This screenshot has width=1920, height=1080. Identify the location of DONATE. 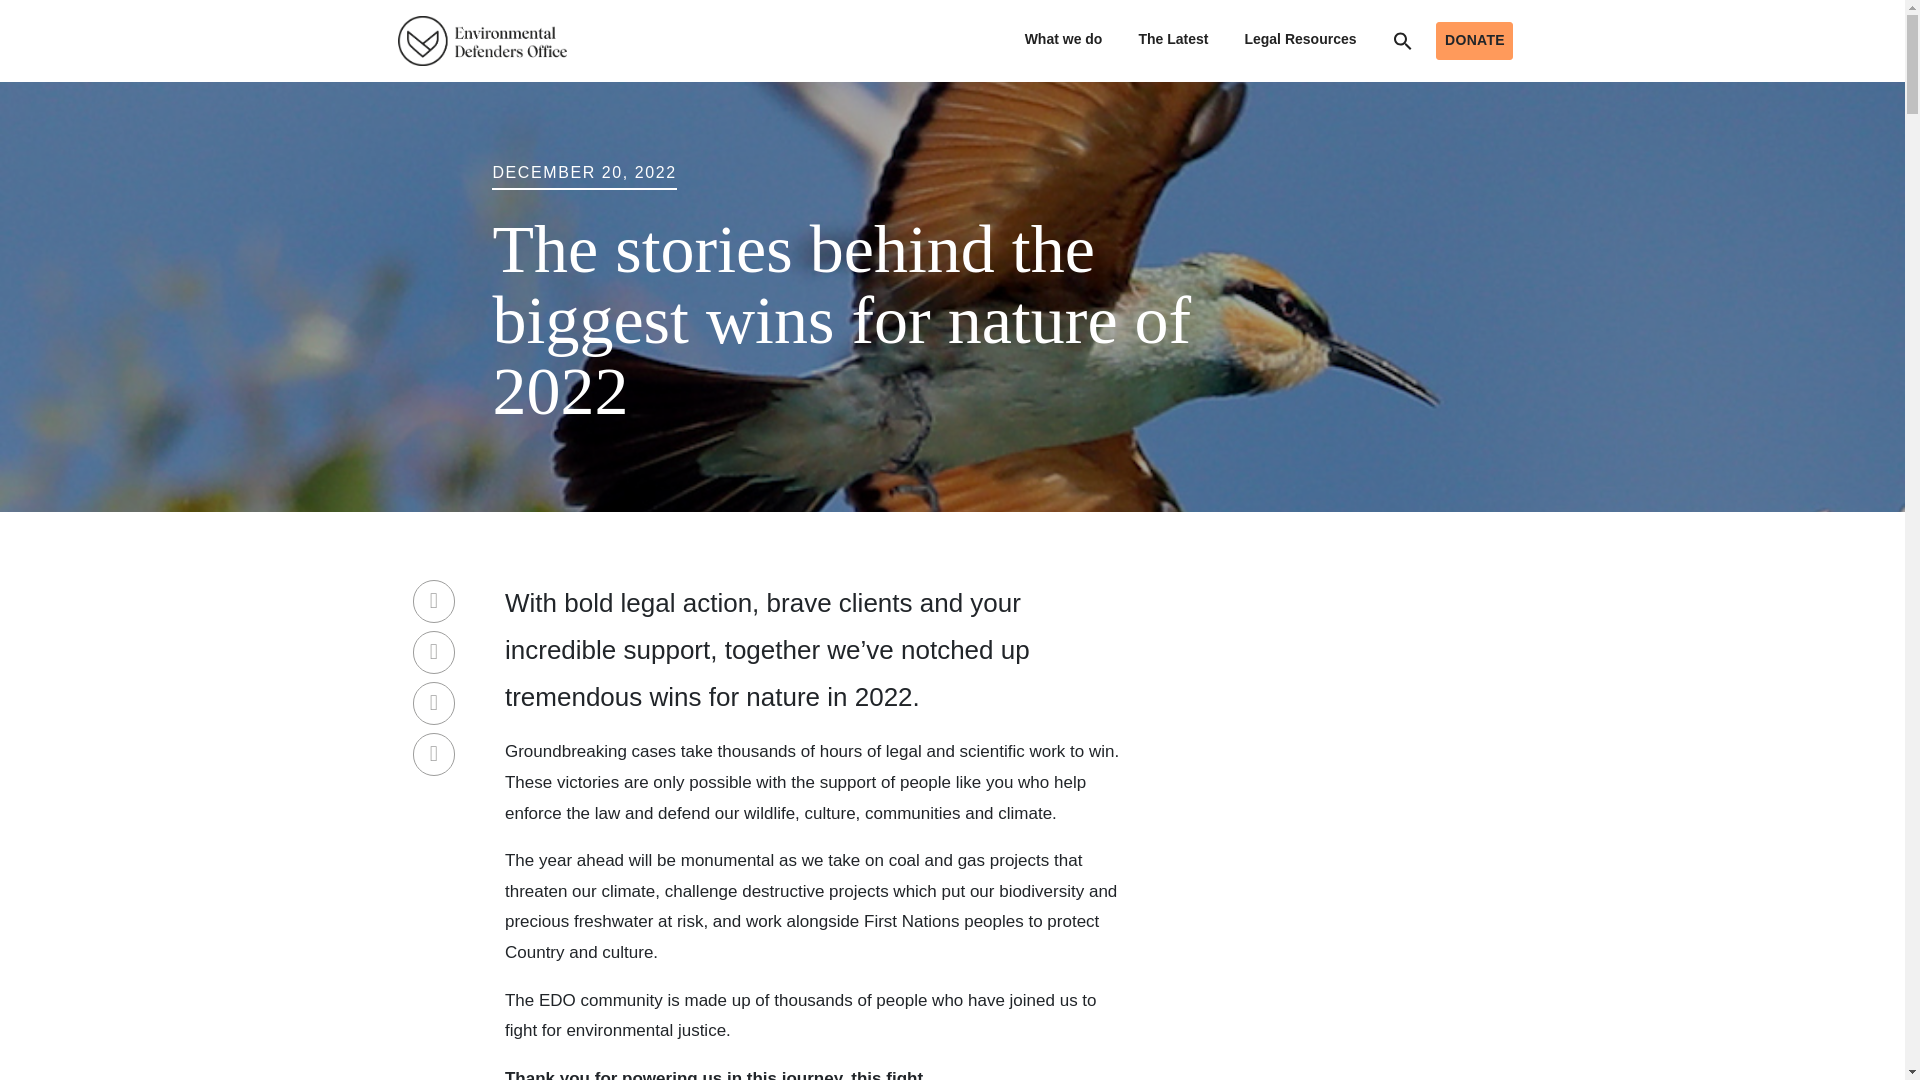
(1474, 40).